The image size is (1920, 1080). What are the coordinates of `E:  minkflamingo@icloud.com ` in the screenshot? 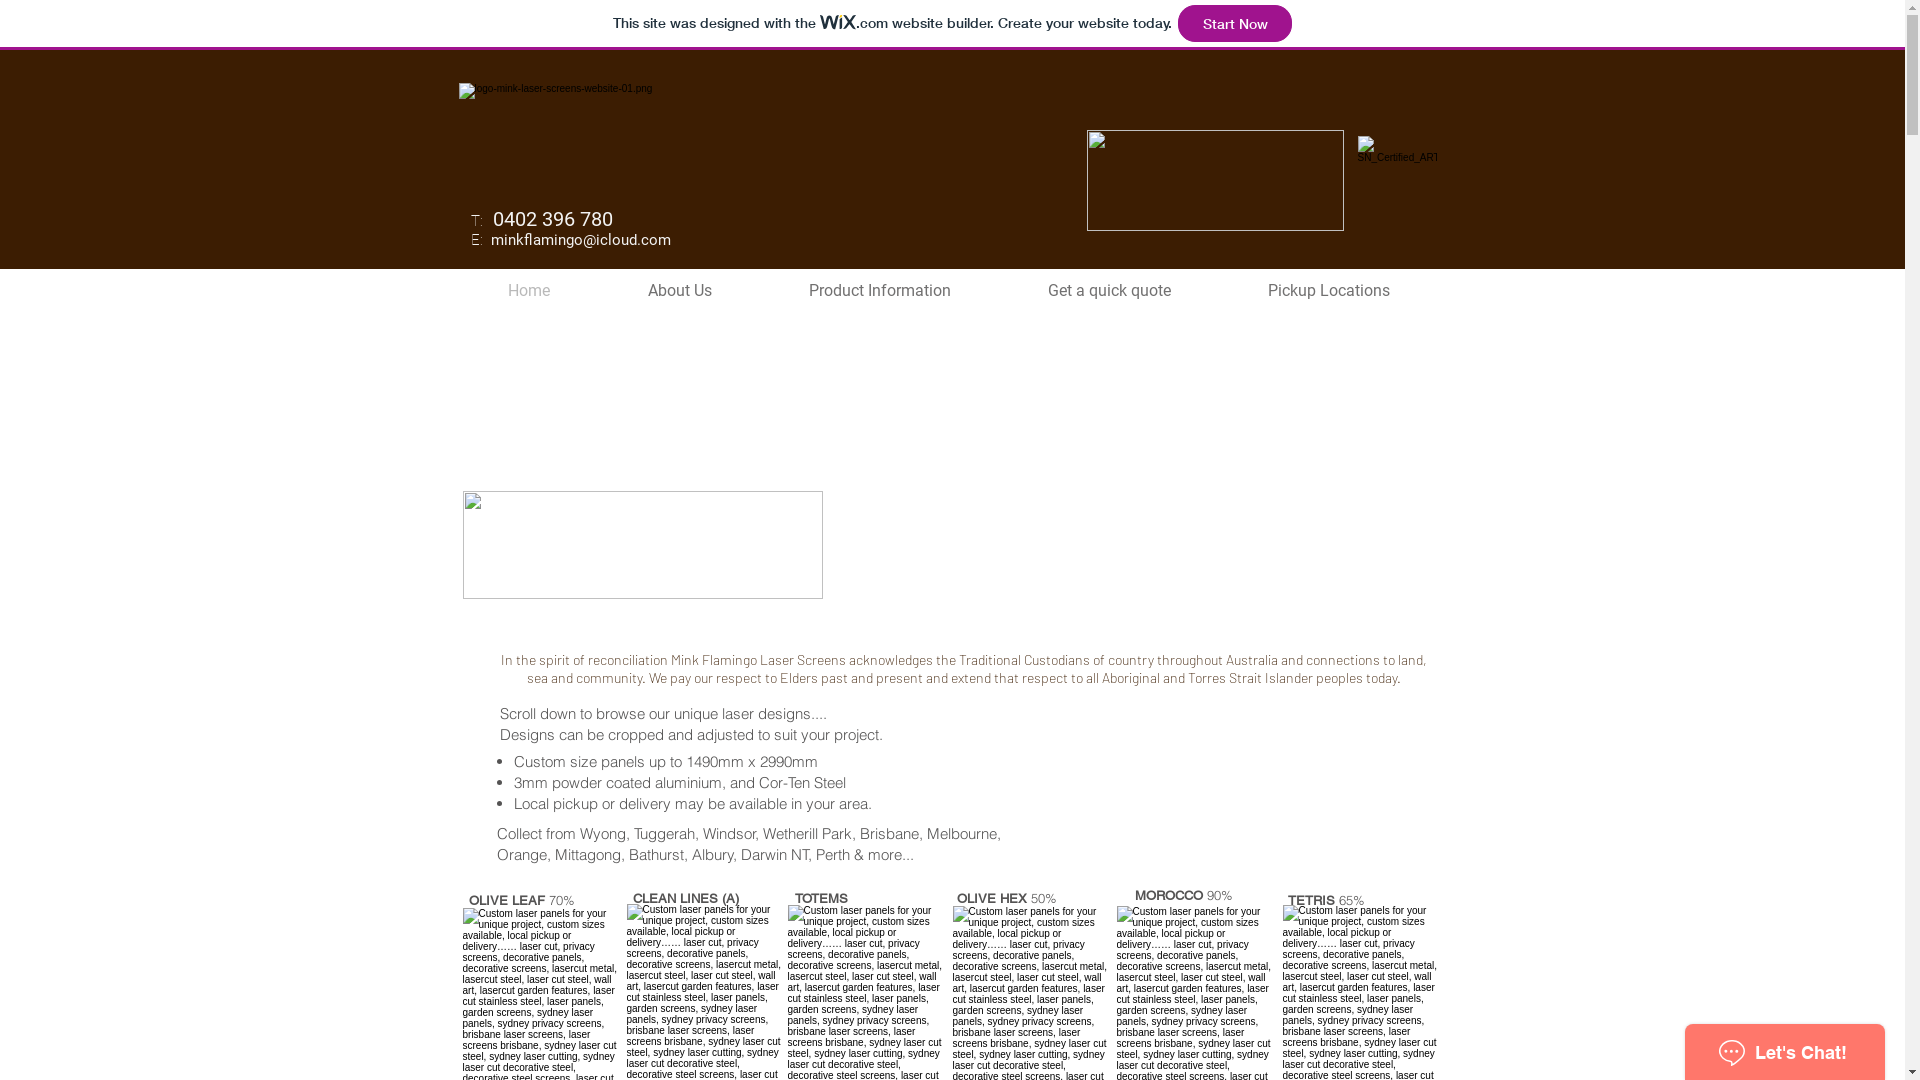 It's located at (572, 240).